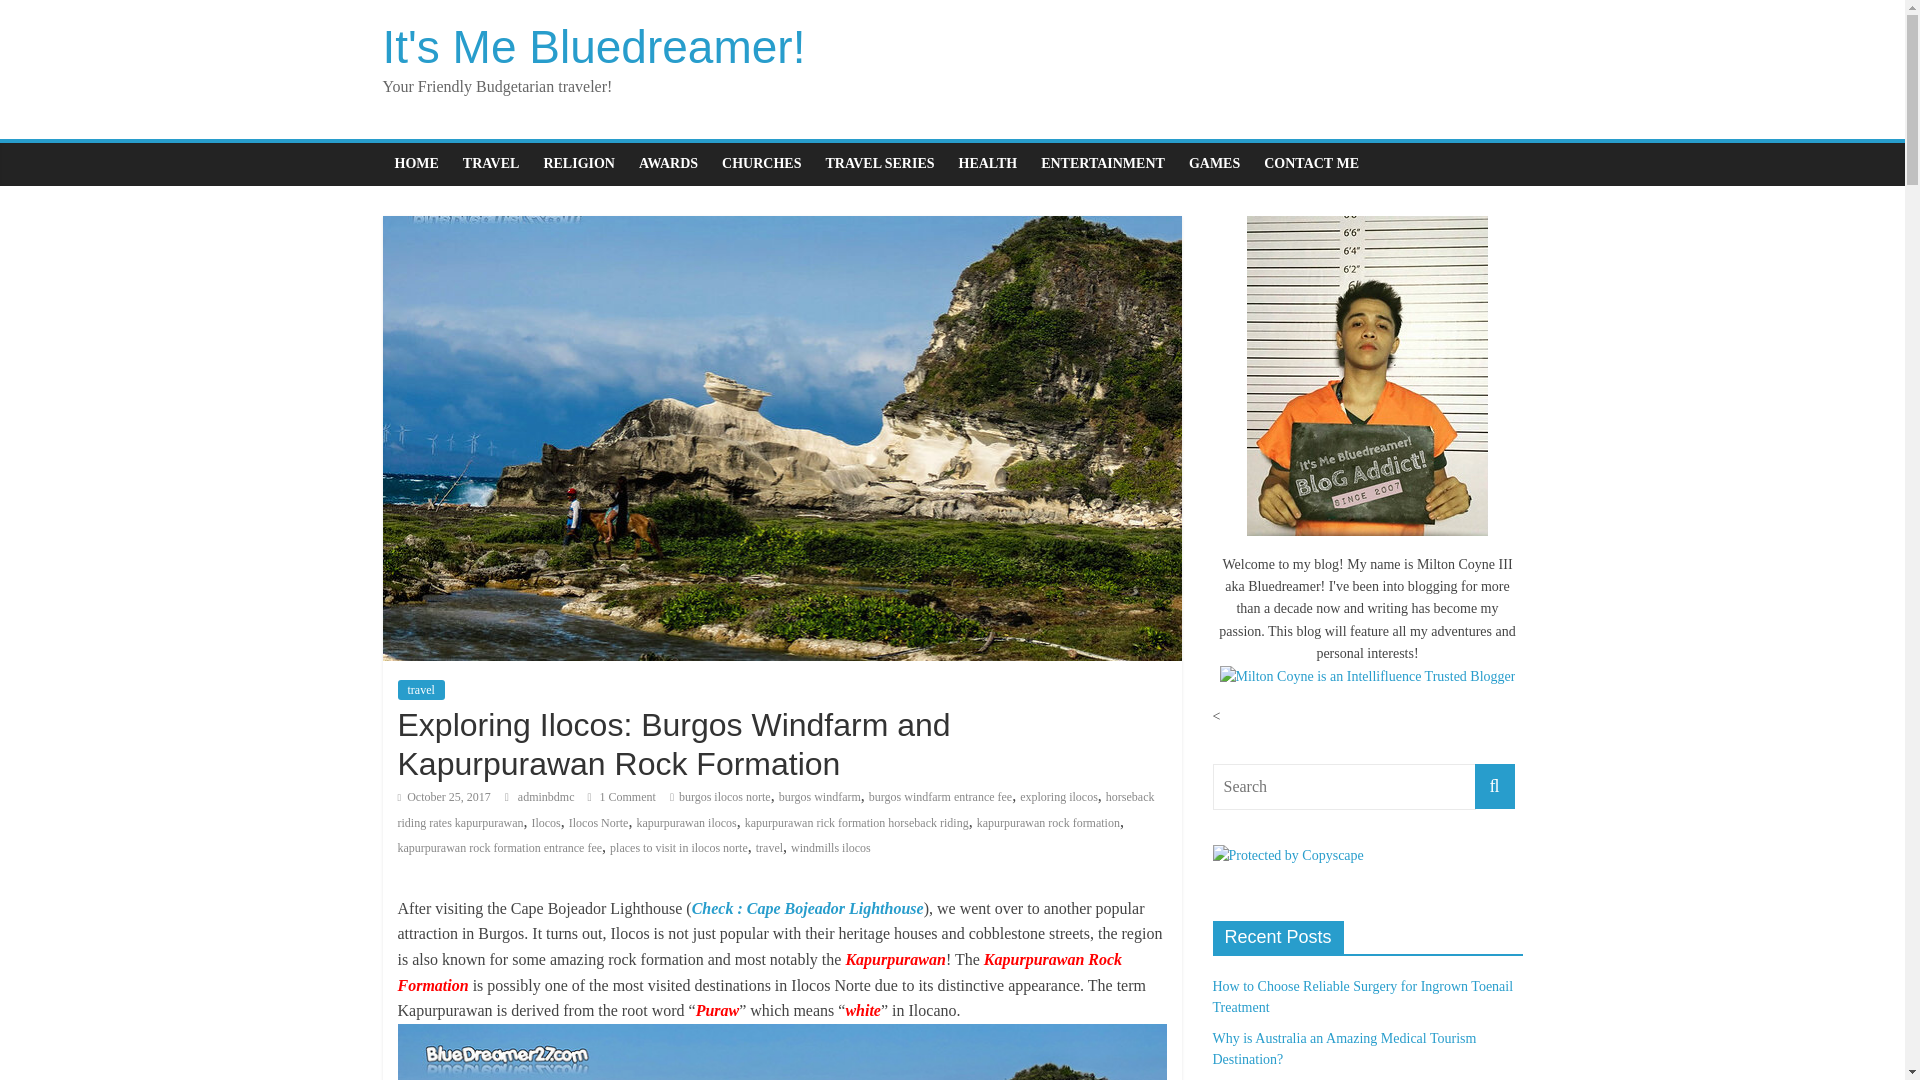 The height and width of the screenshot is (1080, 1920). I want to click on It's Me Bluedreamer!, so click(593, 46).